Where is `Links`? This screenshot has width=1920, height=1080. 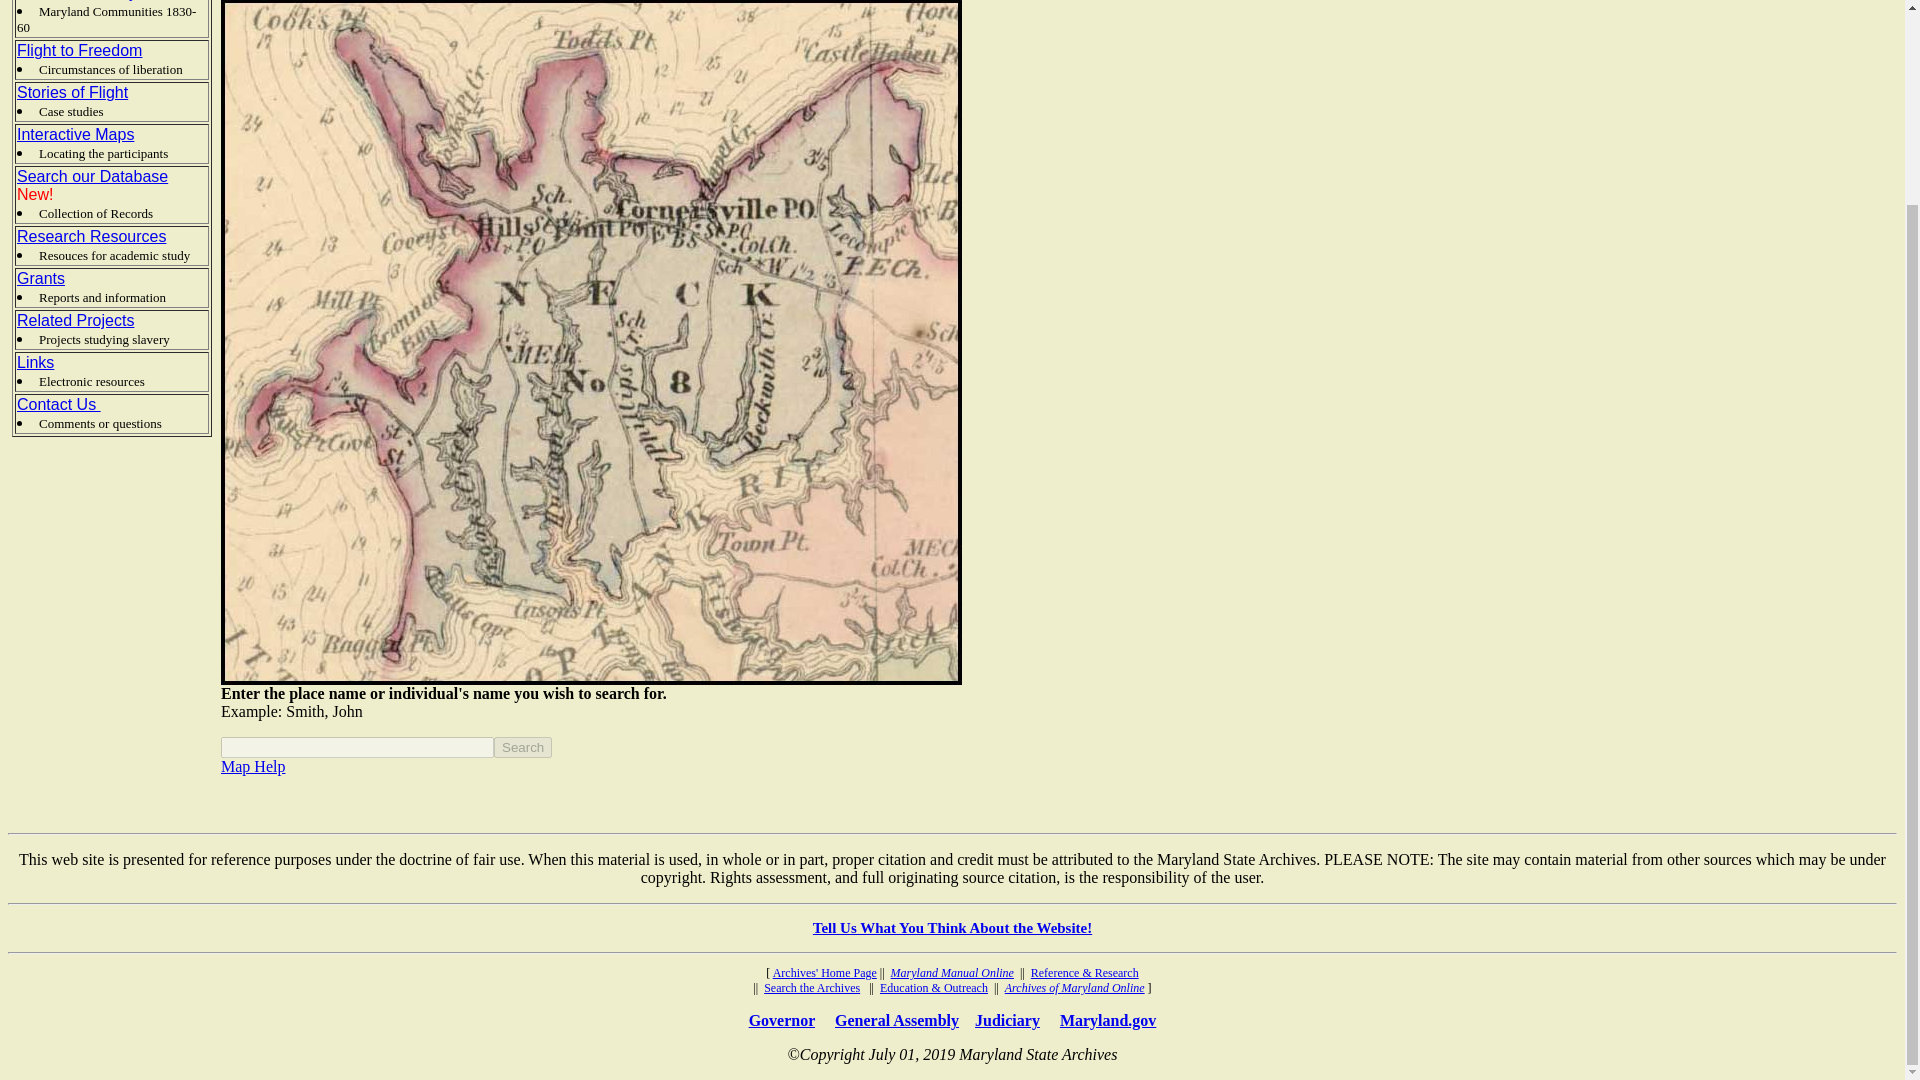 Links is located at coordinates (35, 362).